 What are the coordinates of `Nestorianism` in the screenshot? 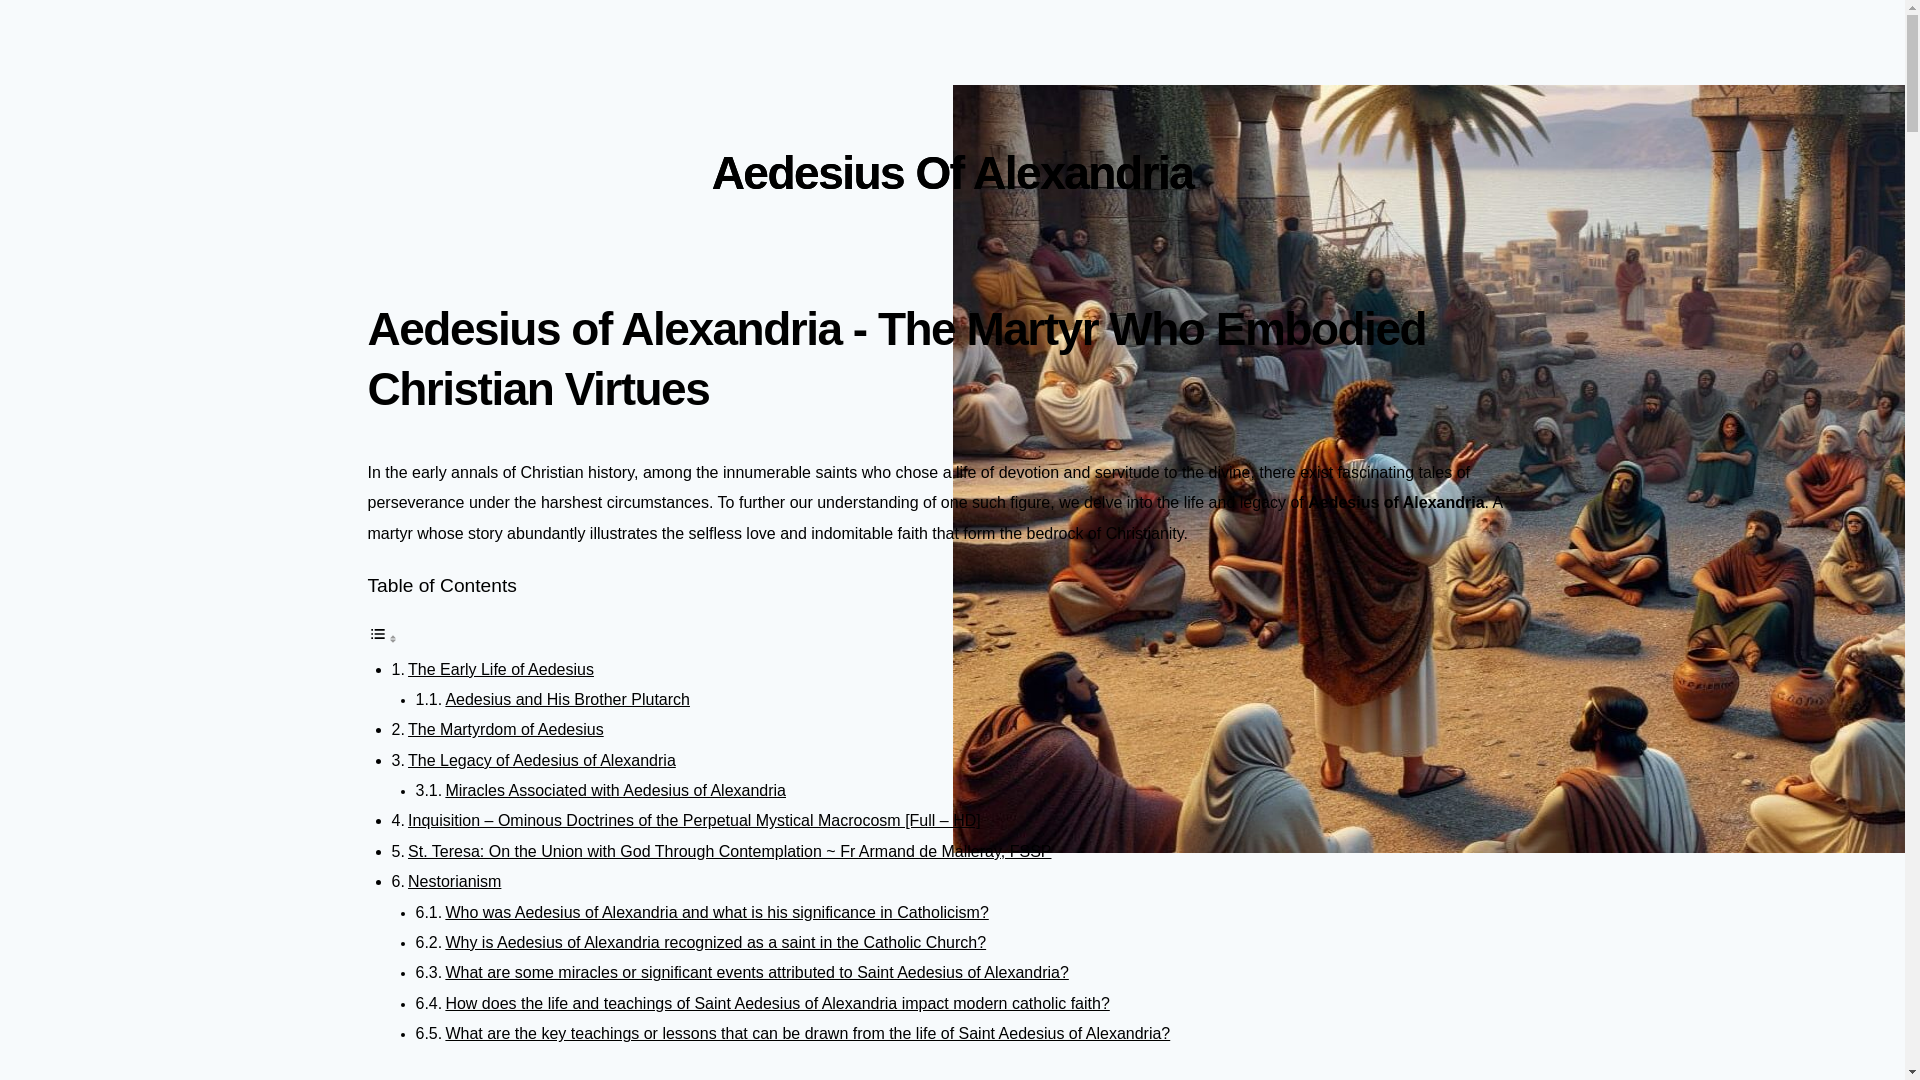 It's located at (454, 880).